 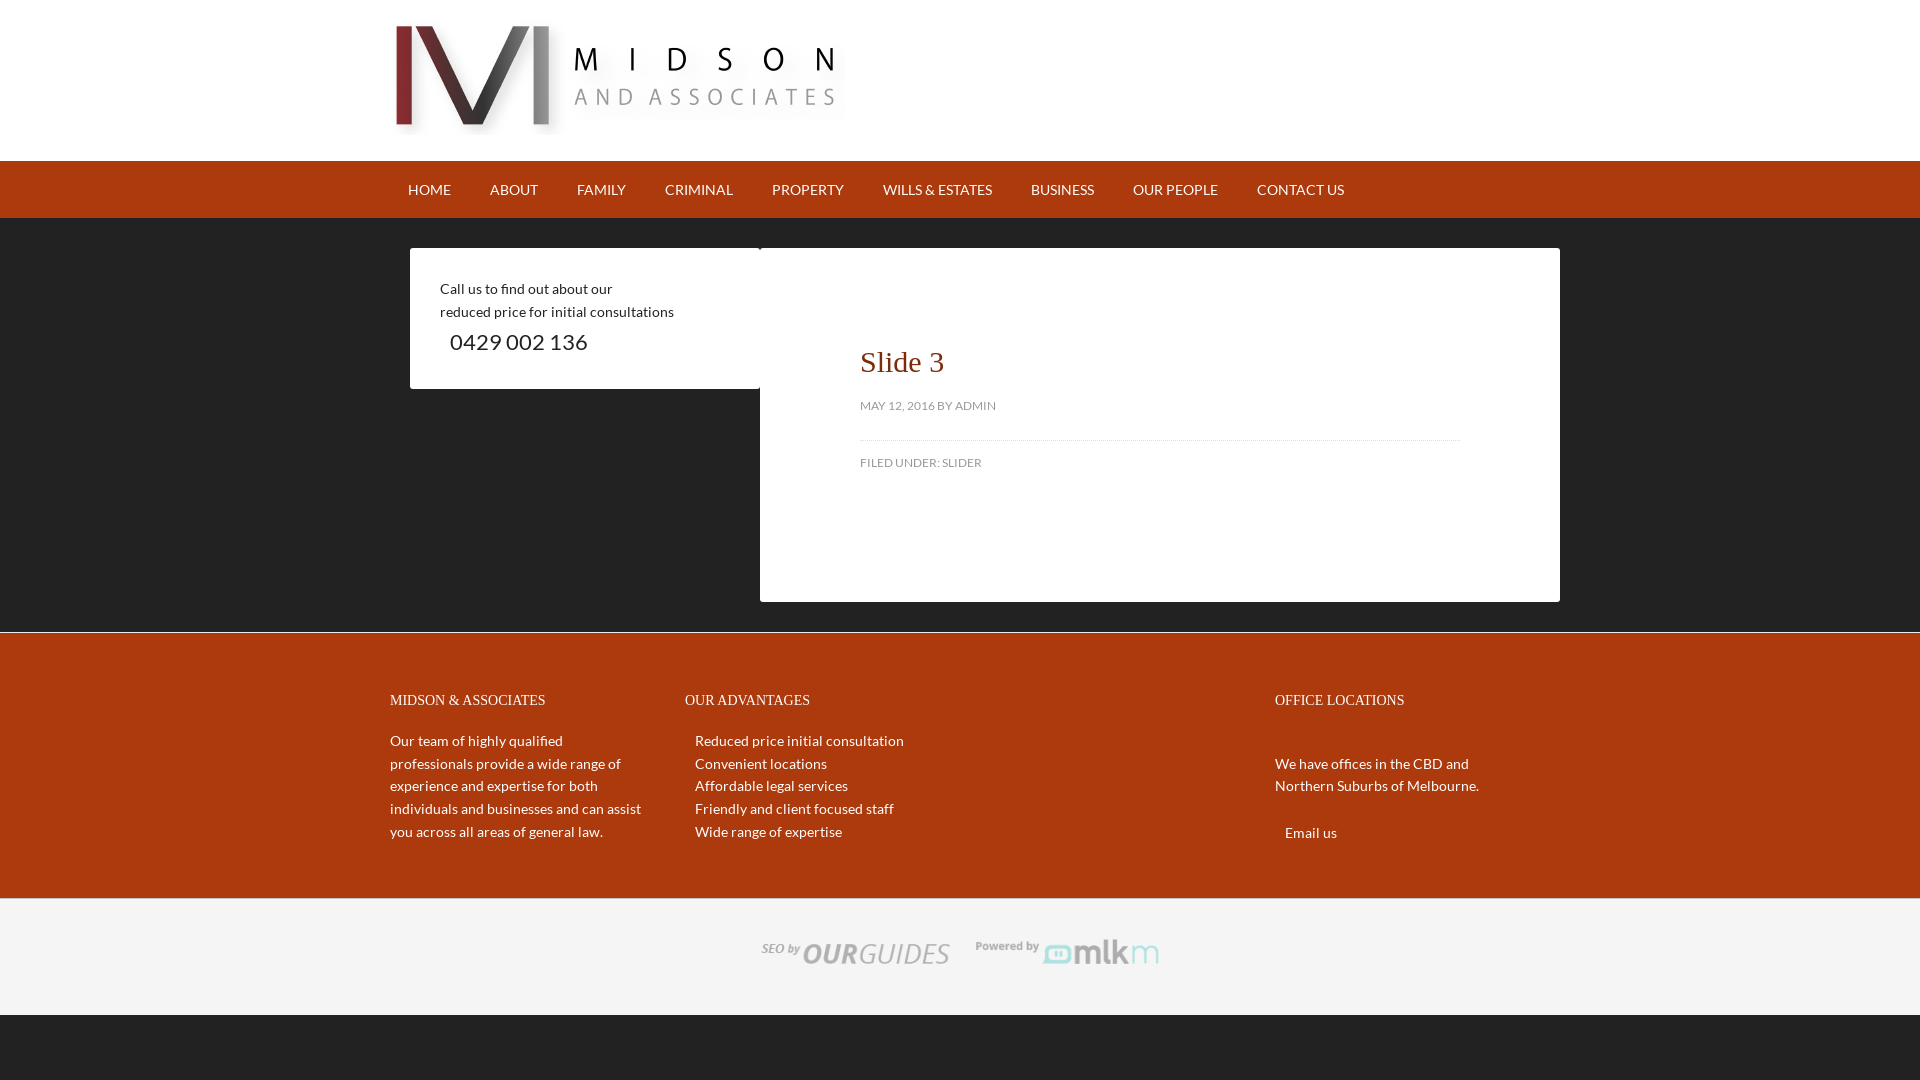 What do you see at coordinates (976, 406) in the screenshot?
I see `ADMIN` at bounding box center [976, 406].